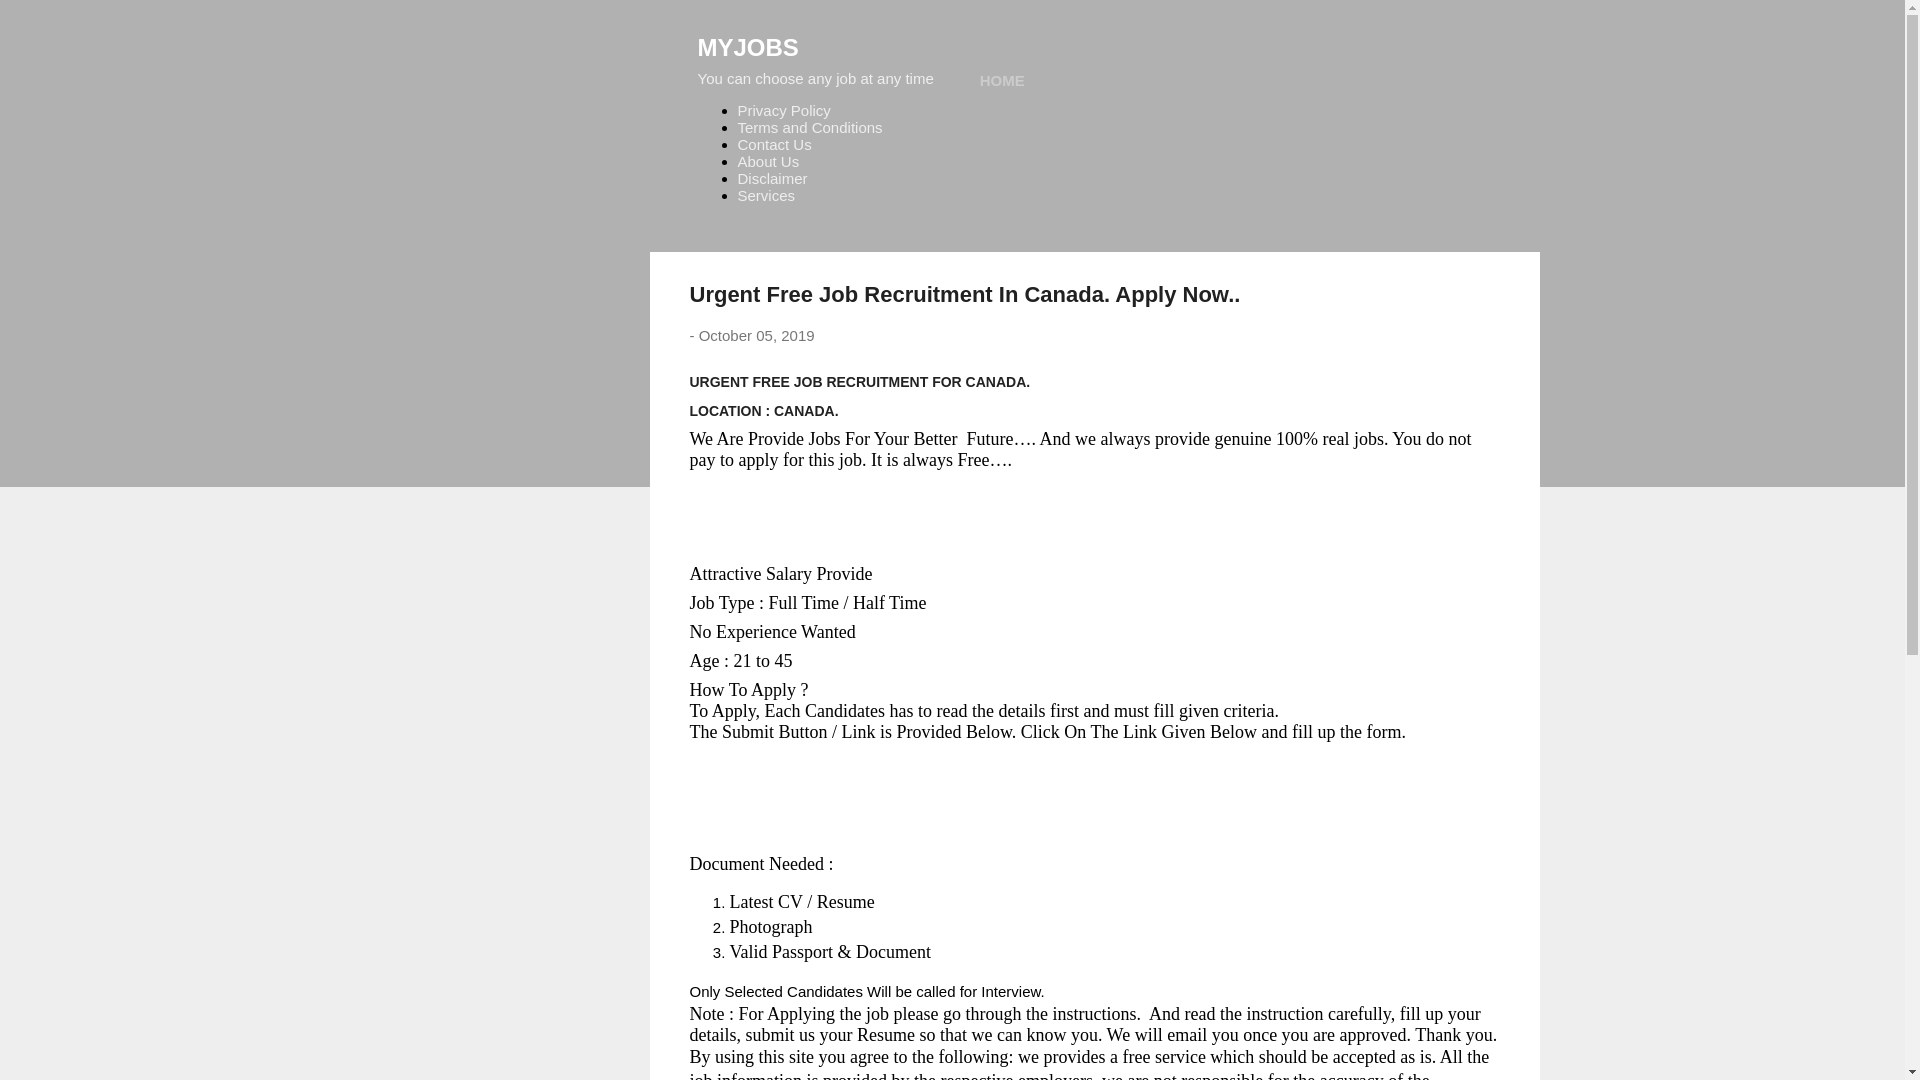 This screenshot has height=1080, width=1920. I want to click on MYJOBS, so click(748, 46).